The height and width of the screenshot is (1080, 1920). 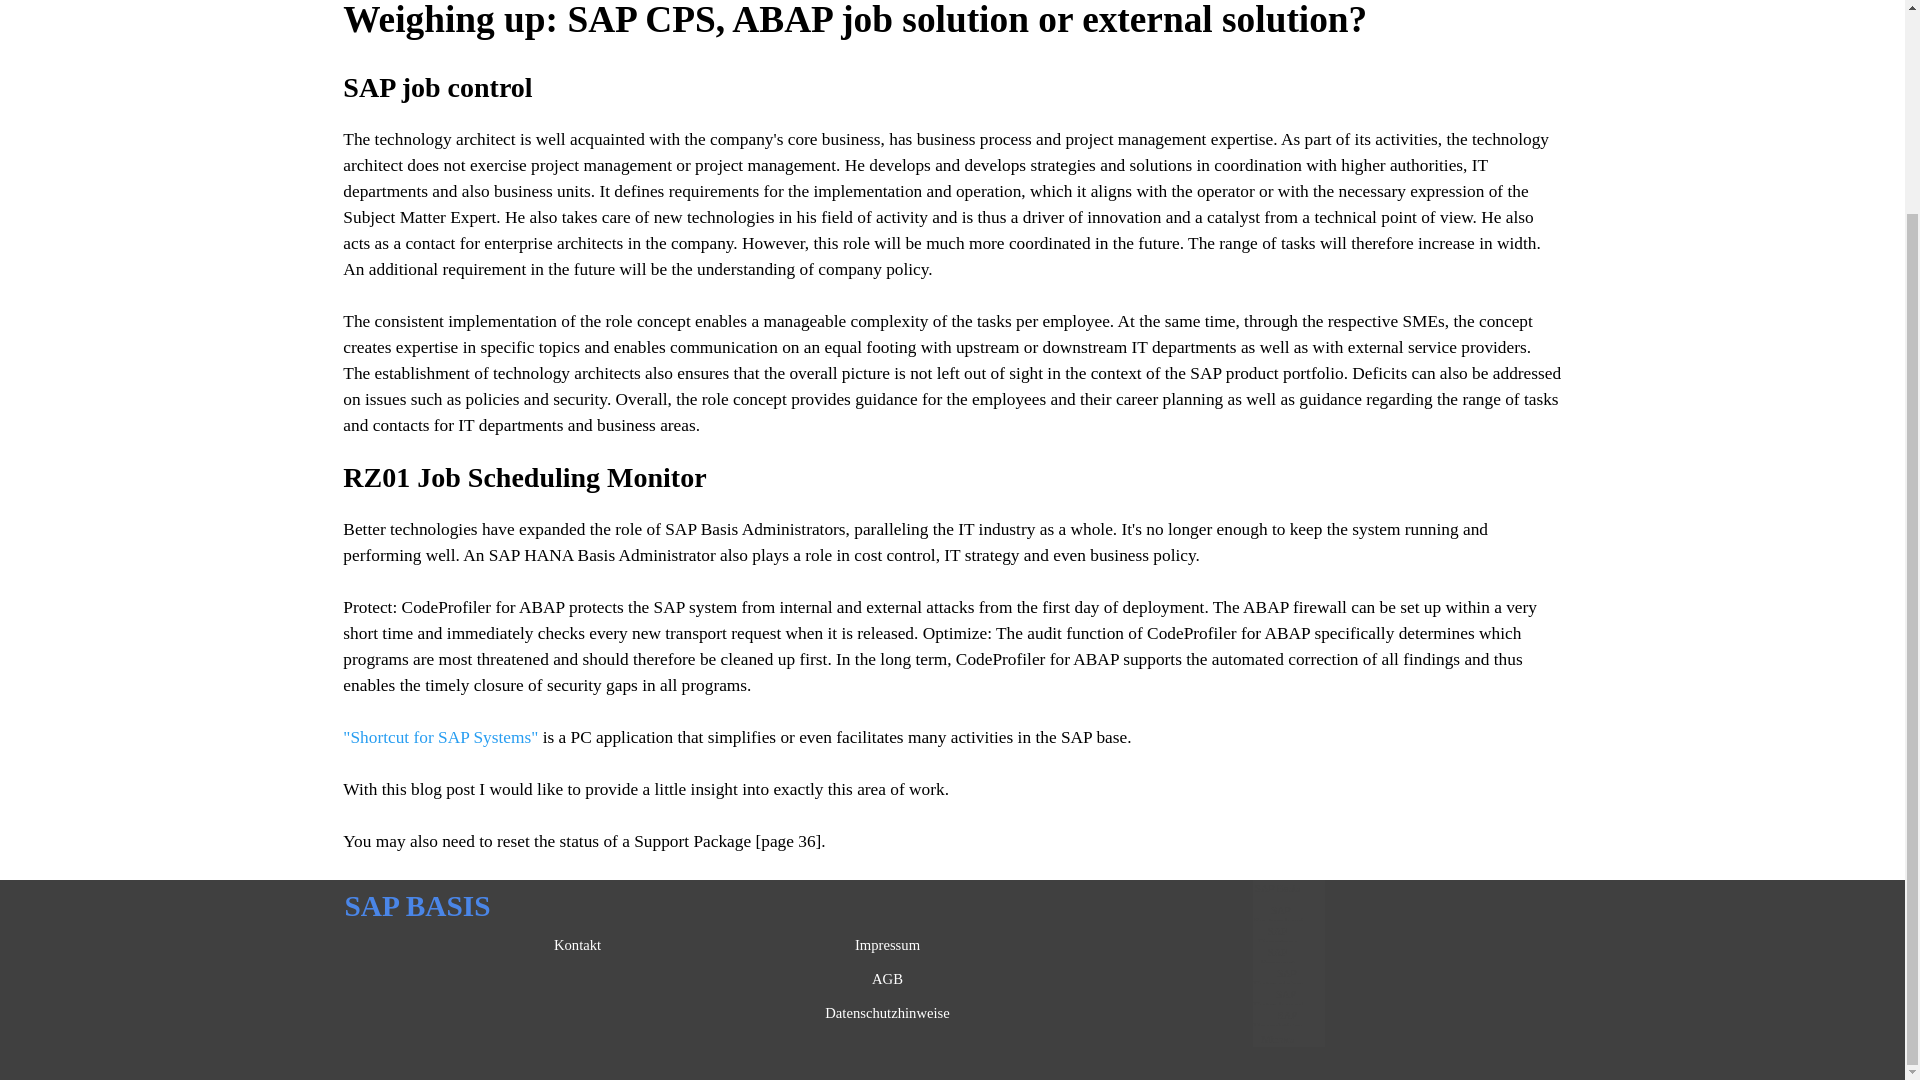 I want to click on Mirrors, so click(x=1277, y=1038).